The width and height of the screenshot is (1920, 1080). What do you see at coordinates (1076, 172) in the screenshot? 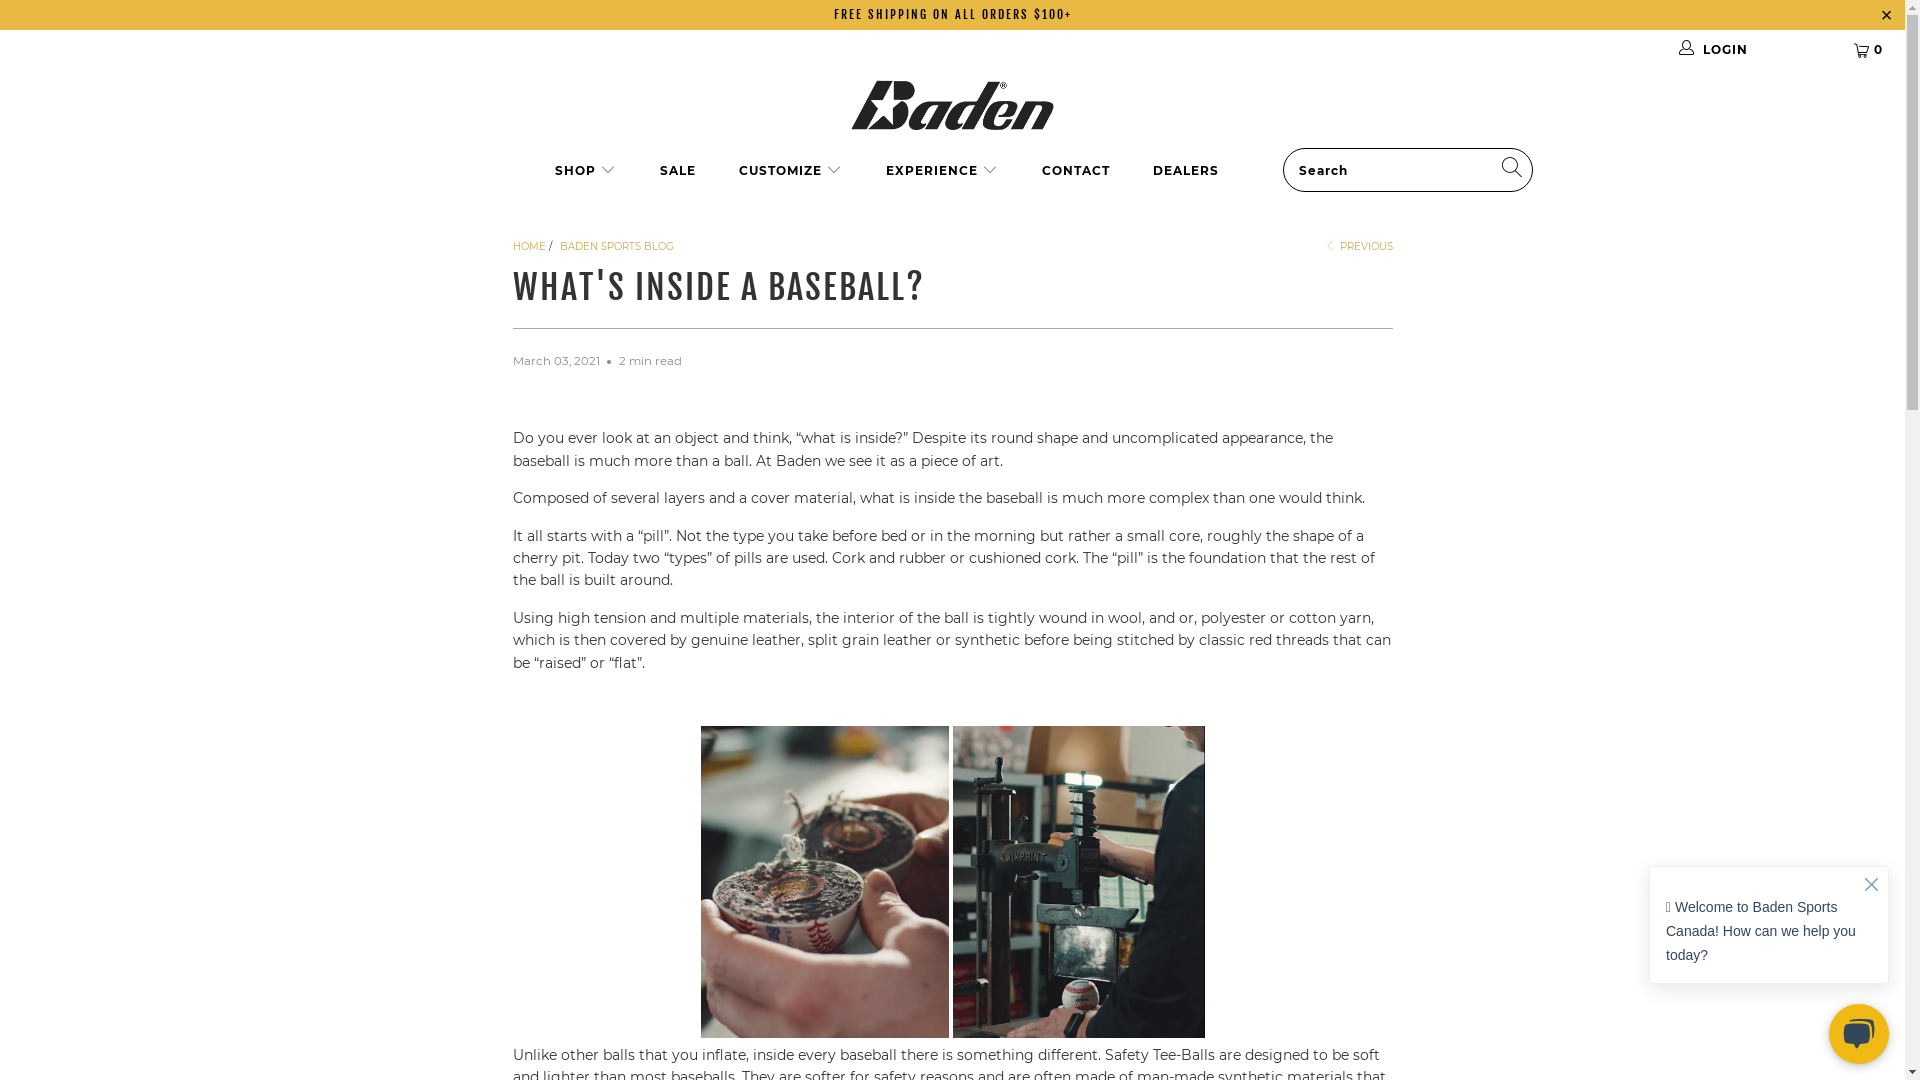
I see `CONTACT` at bounding box center [1076, 172].